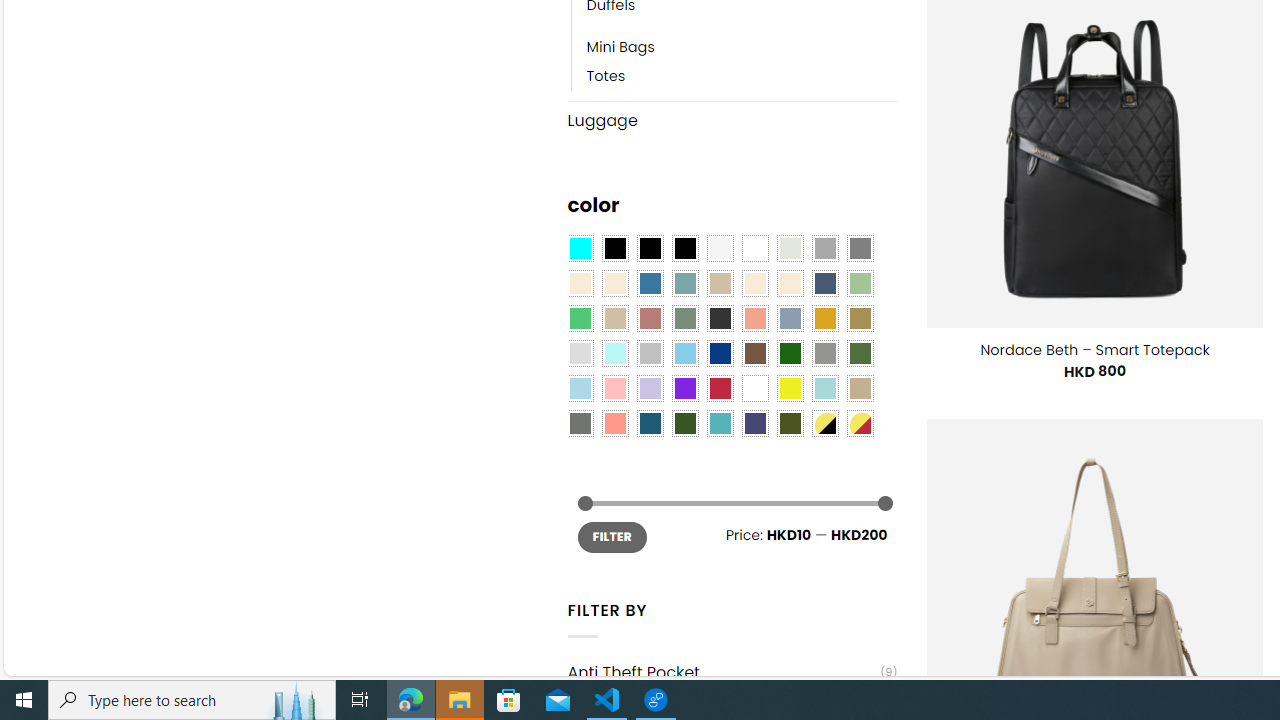 This screenshot has height=720, width=1280. Describe the element at coordinates (860, 424) in the screenshot. I see `Yellow-Red` at that location.